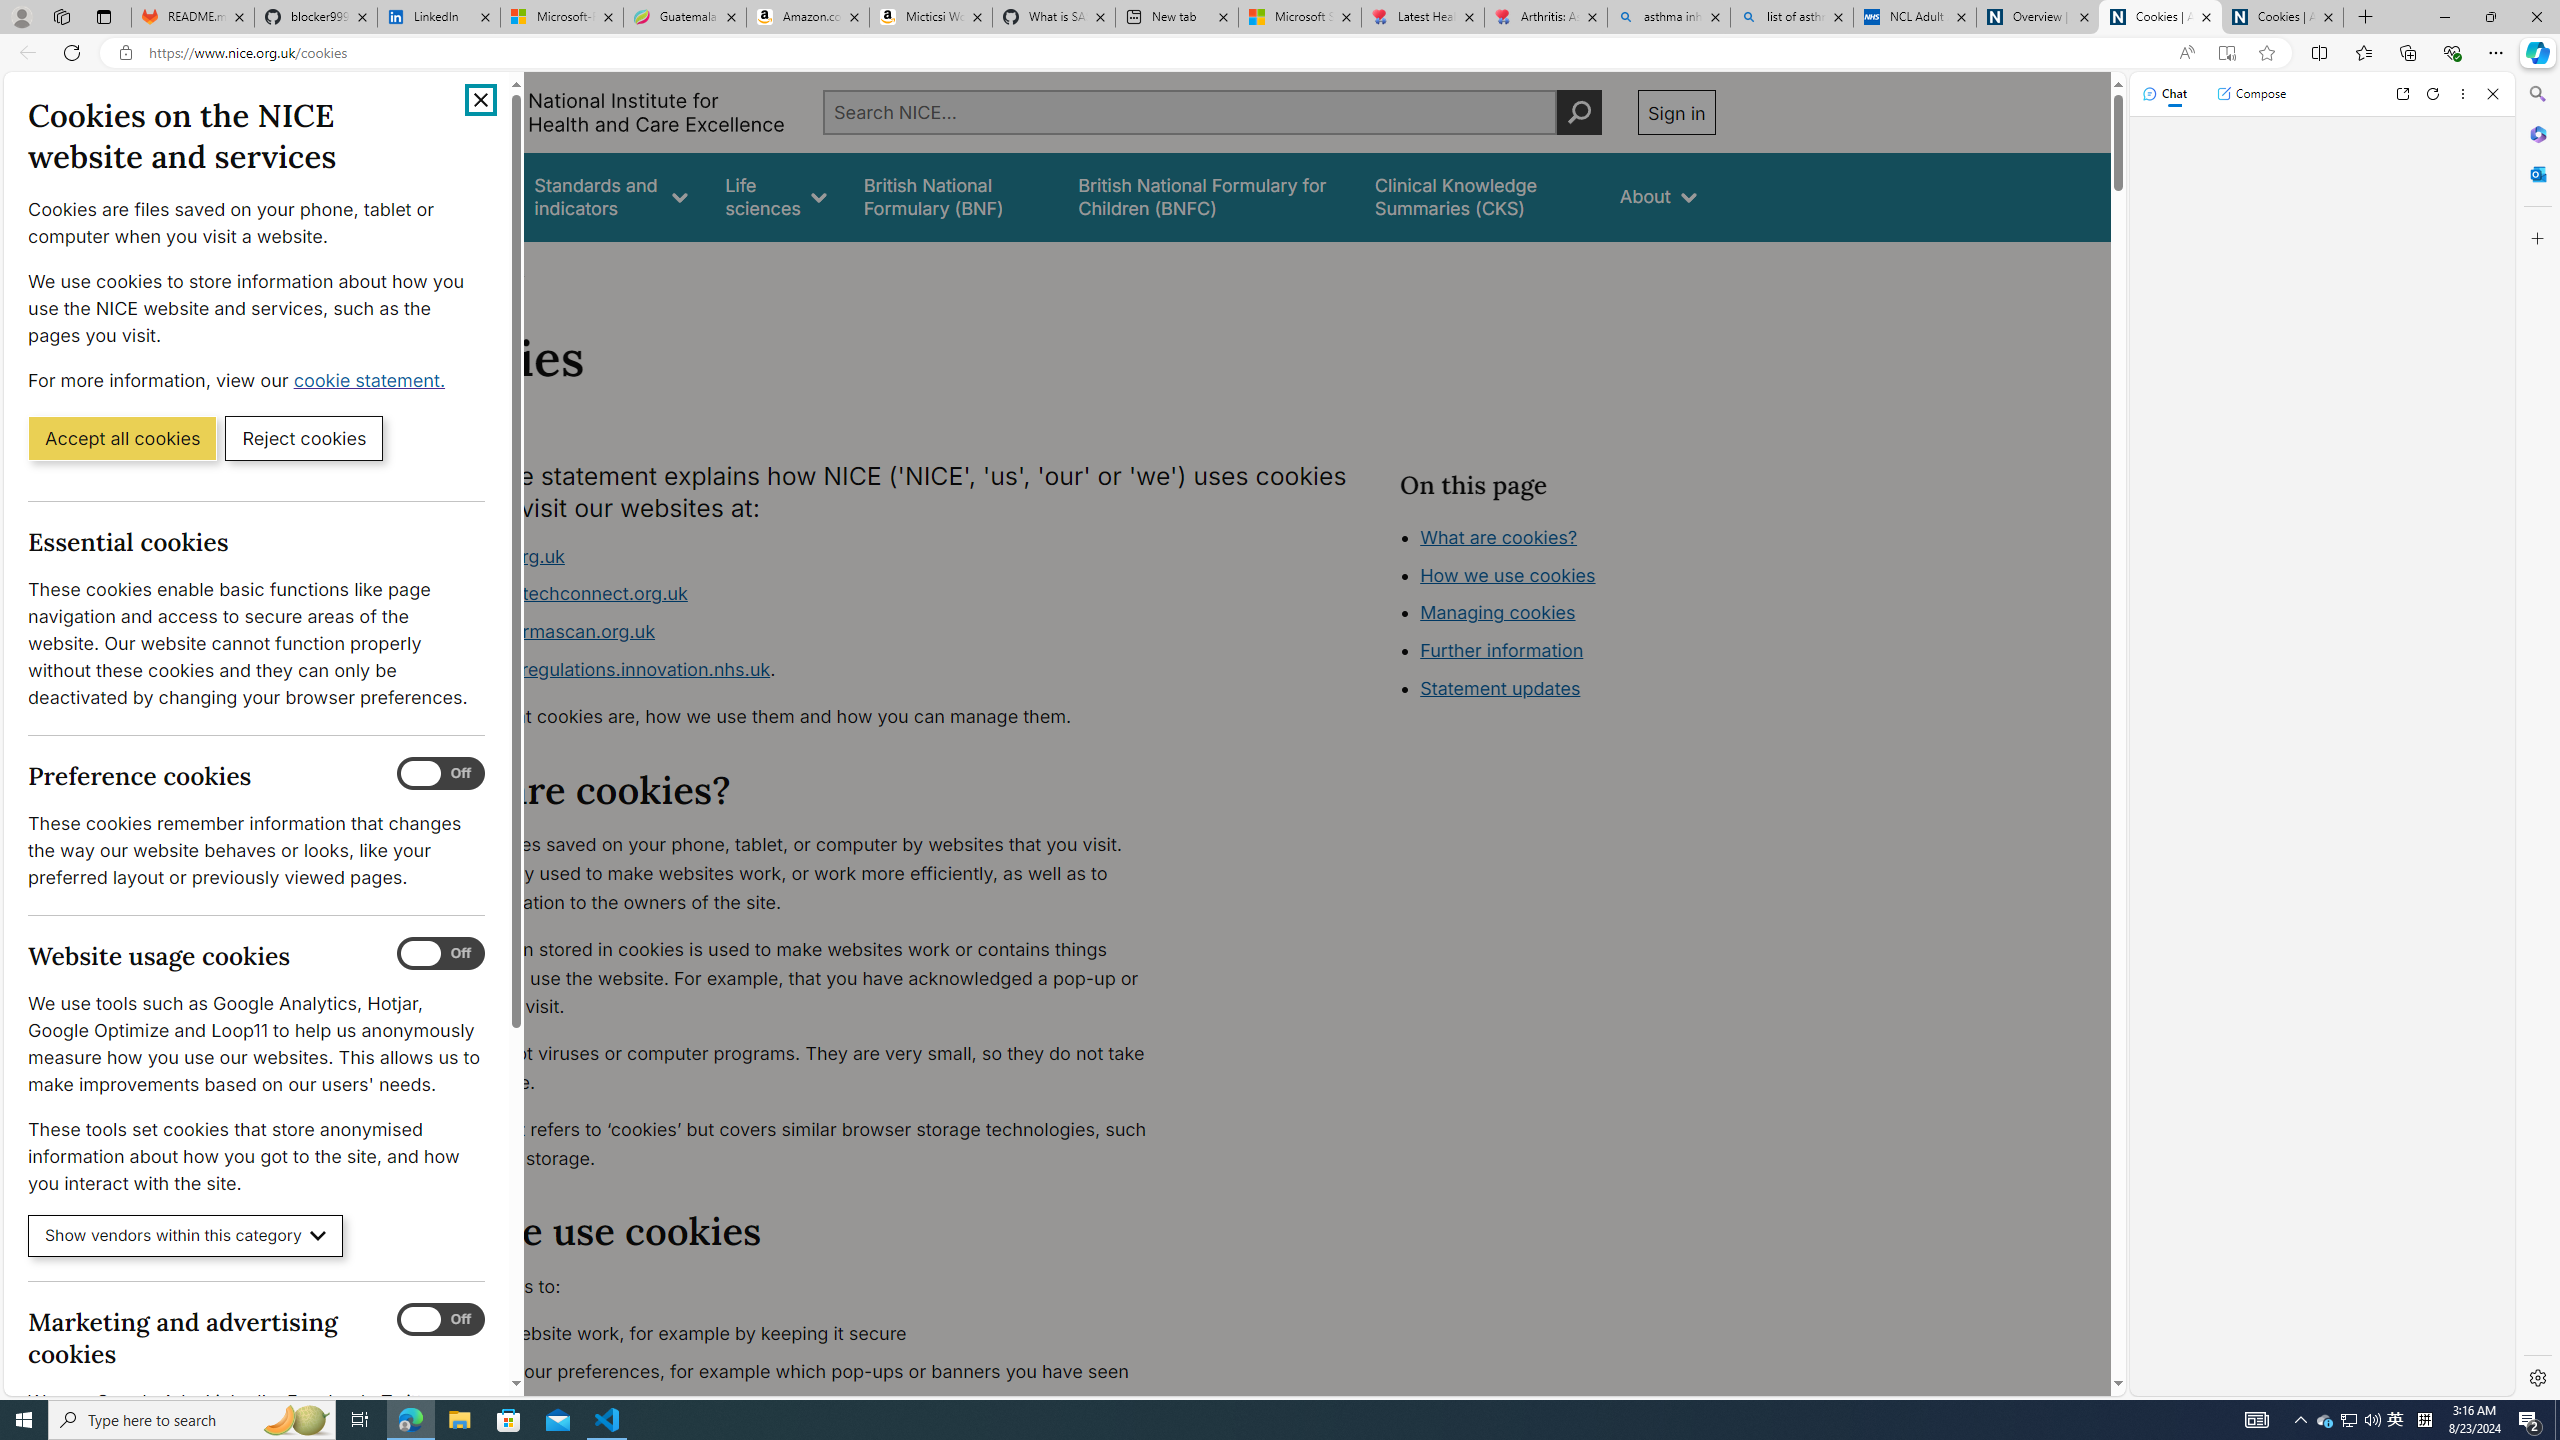  What do you see at coordinates (441, 774) in the screenshot?
I see `Preference cookies` at bounding box center [441, 774].